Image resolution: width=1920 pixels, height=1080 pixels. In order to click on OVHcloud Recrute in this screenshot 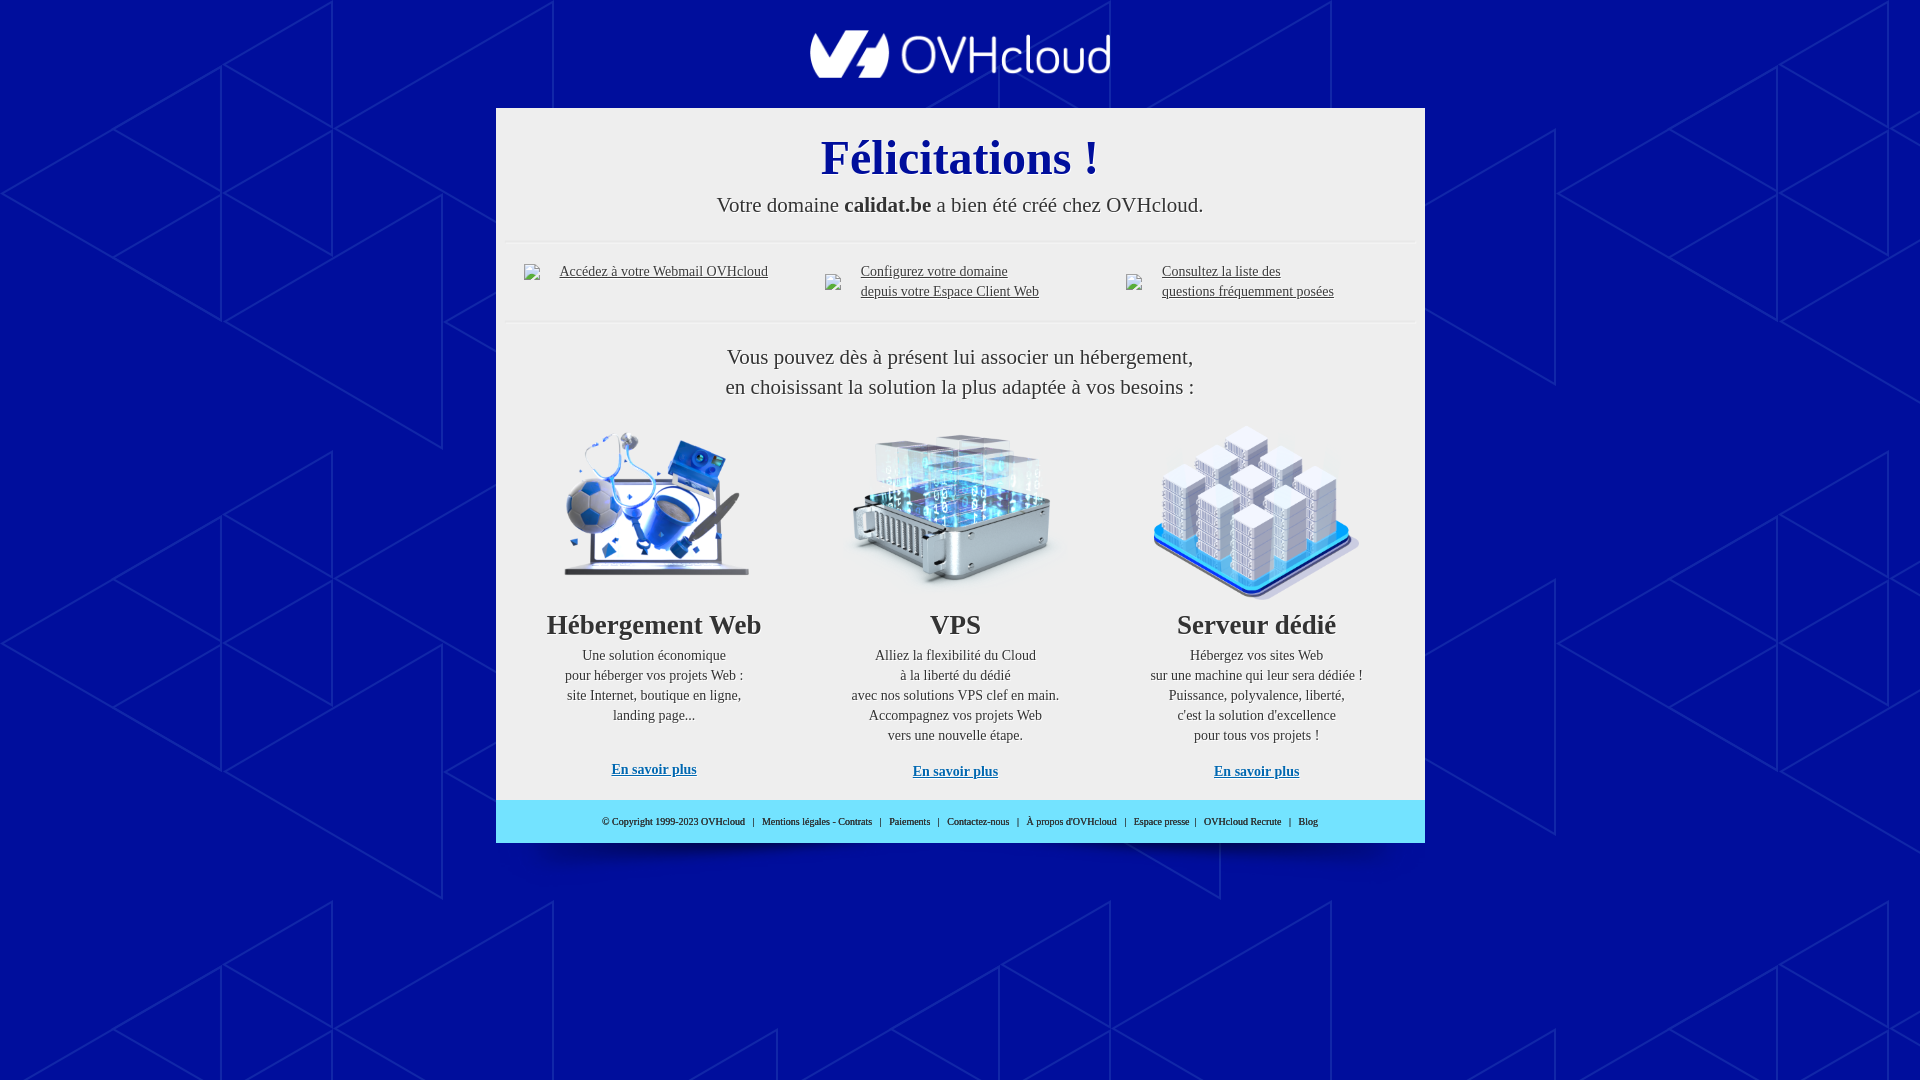, I will do `click(1242, 822)`.